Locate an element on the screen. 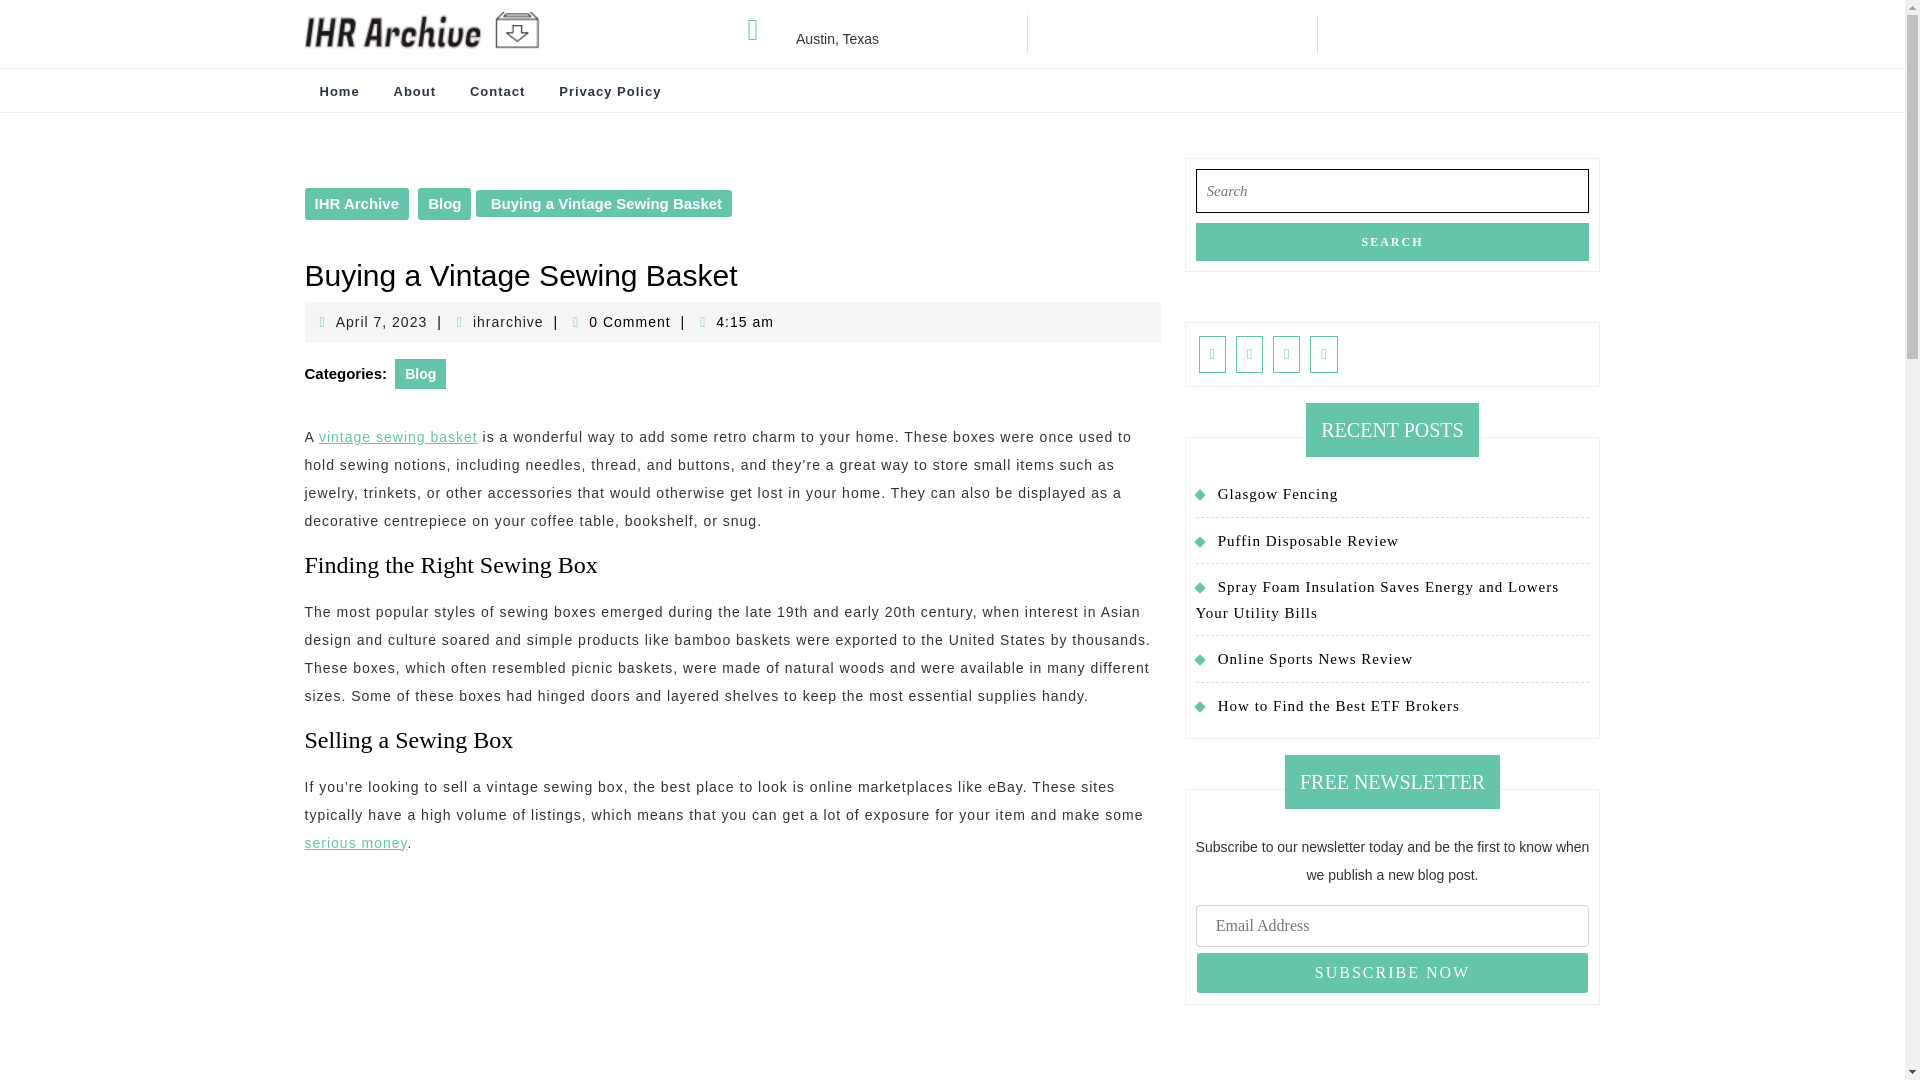  Home is located at coordinates (497, 92).